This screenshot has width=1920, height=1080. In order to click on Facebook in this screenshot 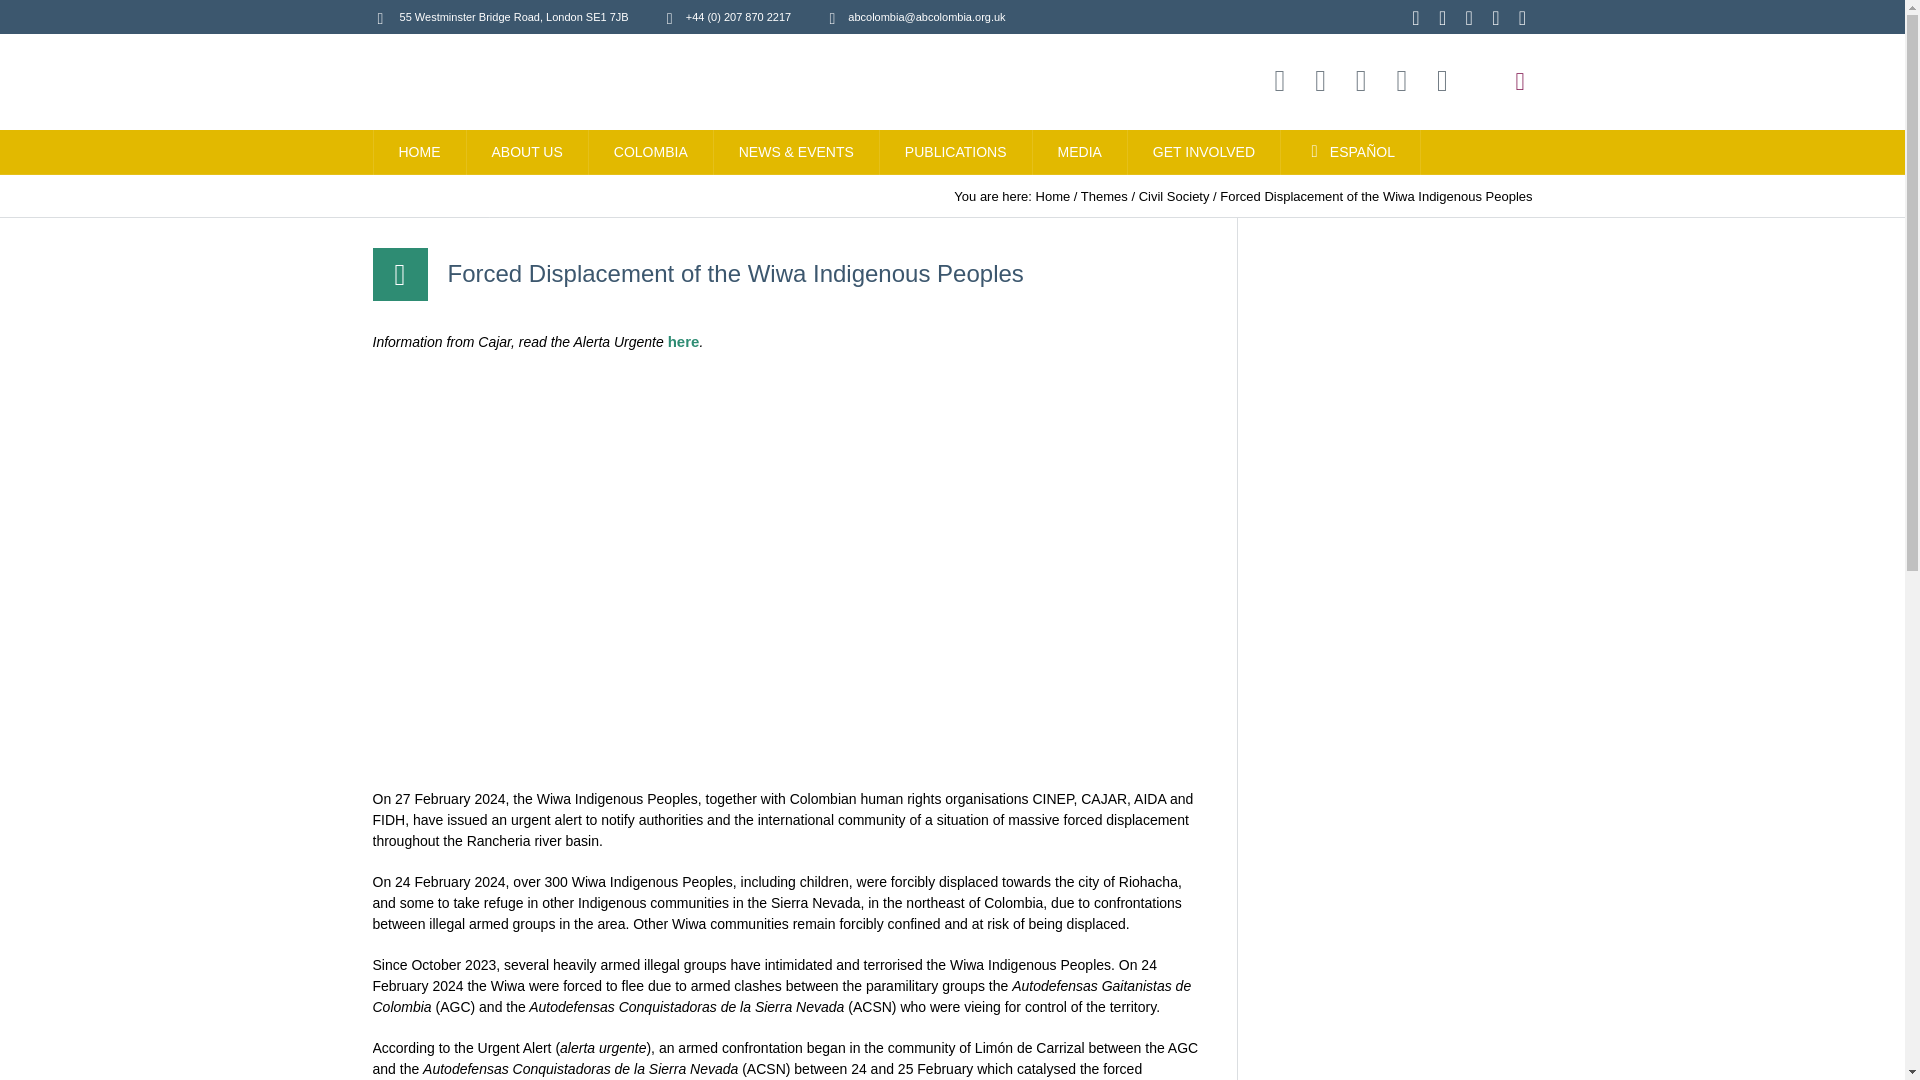, I will do `click(1360, 80)`.